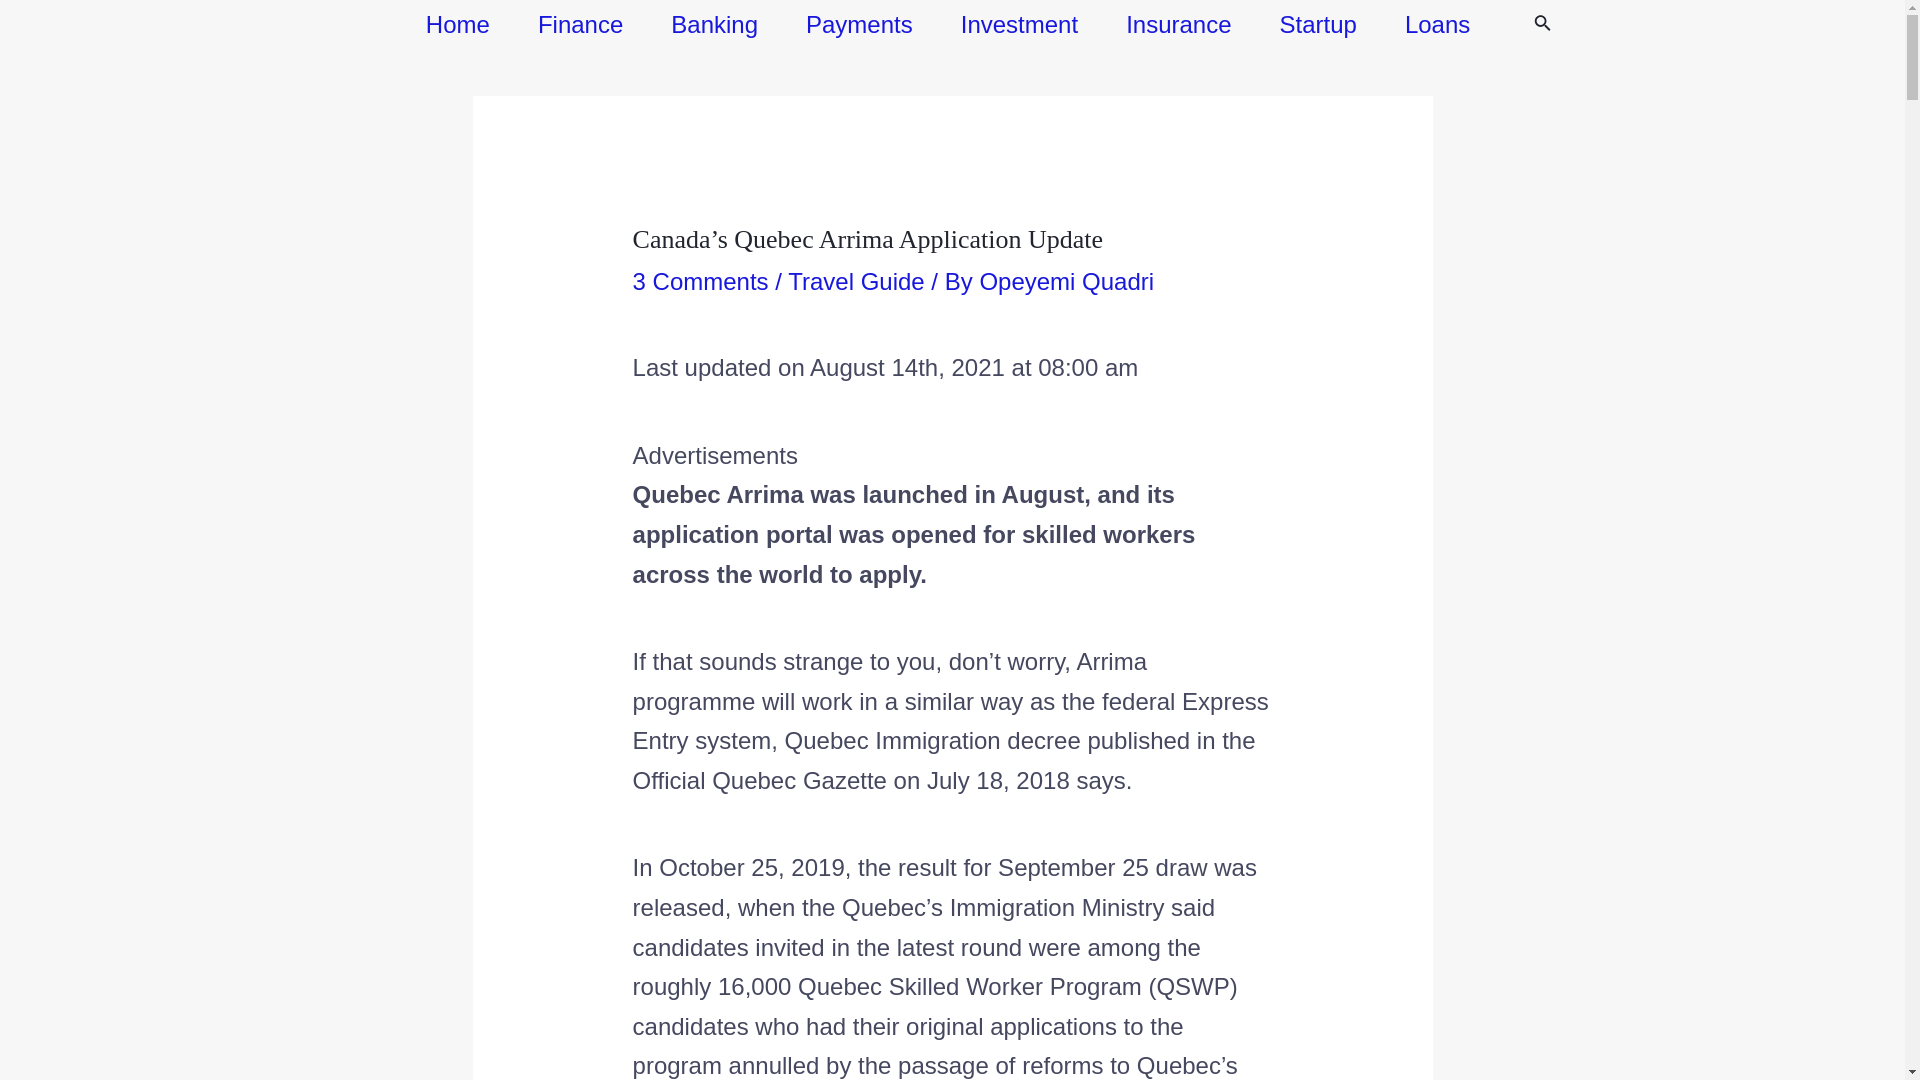 Image resolution: width=1920 pixels, height=1080 pixels. What do you see at coordinates (1436, 24) in the screenshot?
I see `Loans` at bounding box center [1436, 24].